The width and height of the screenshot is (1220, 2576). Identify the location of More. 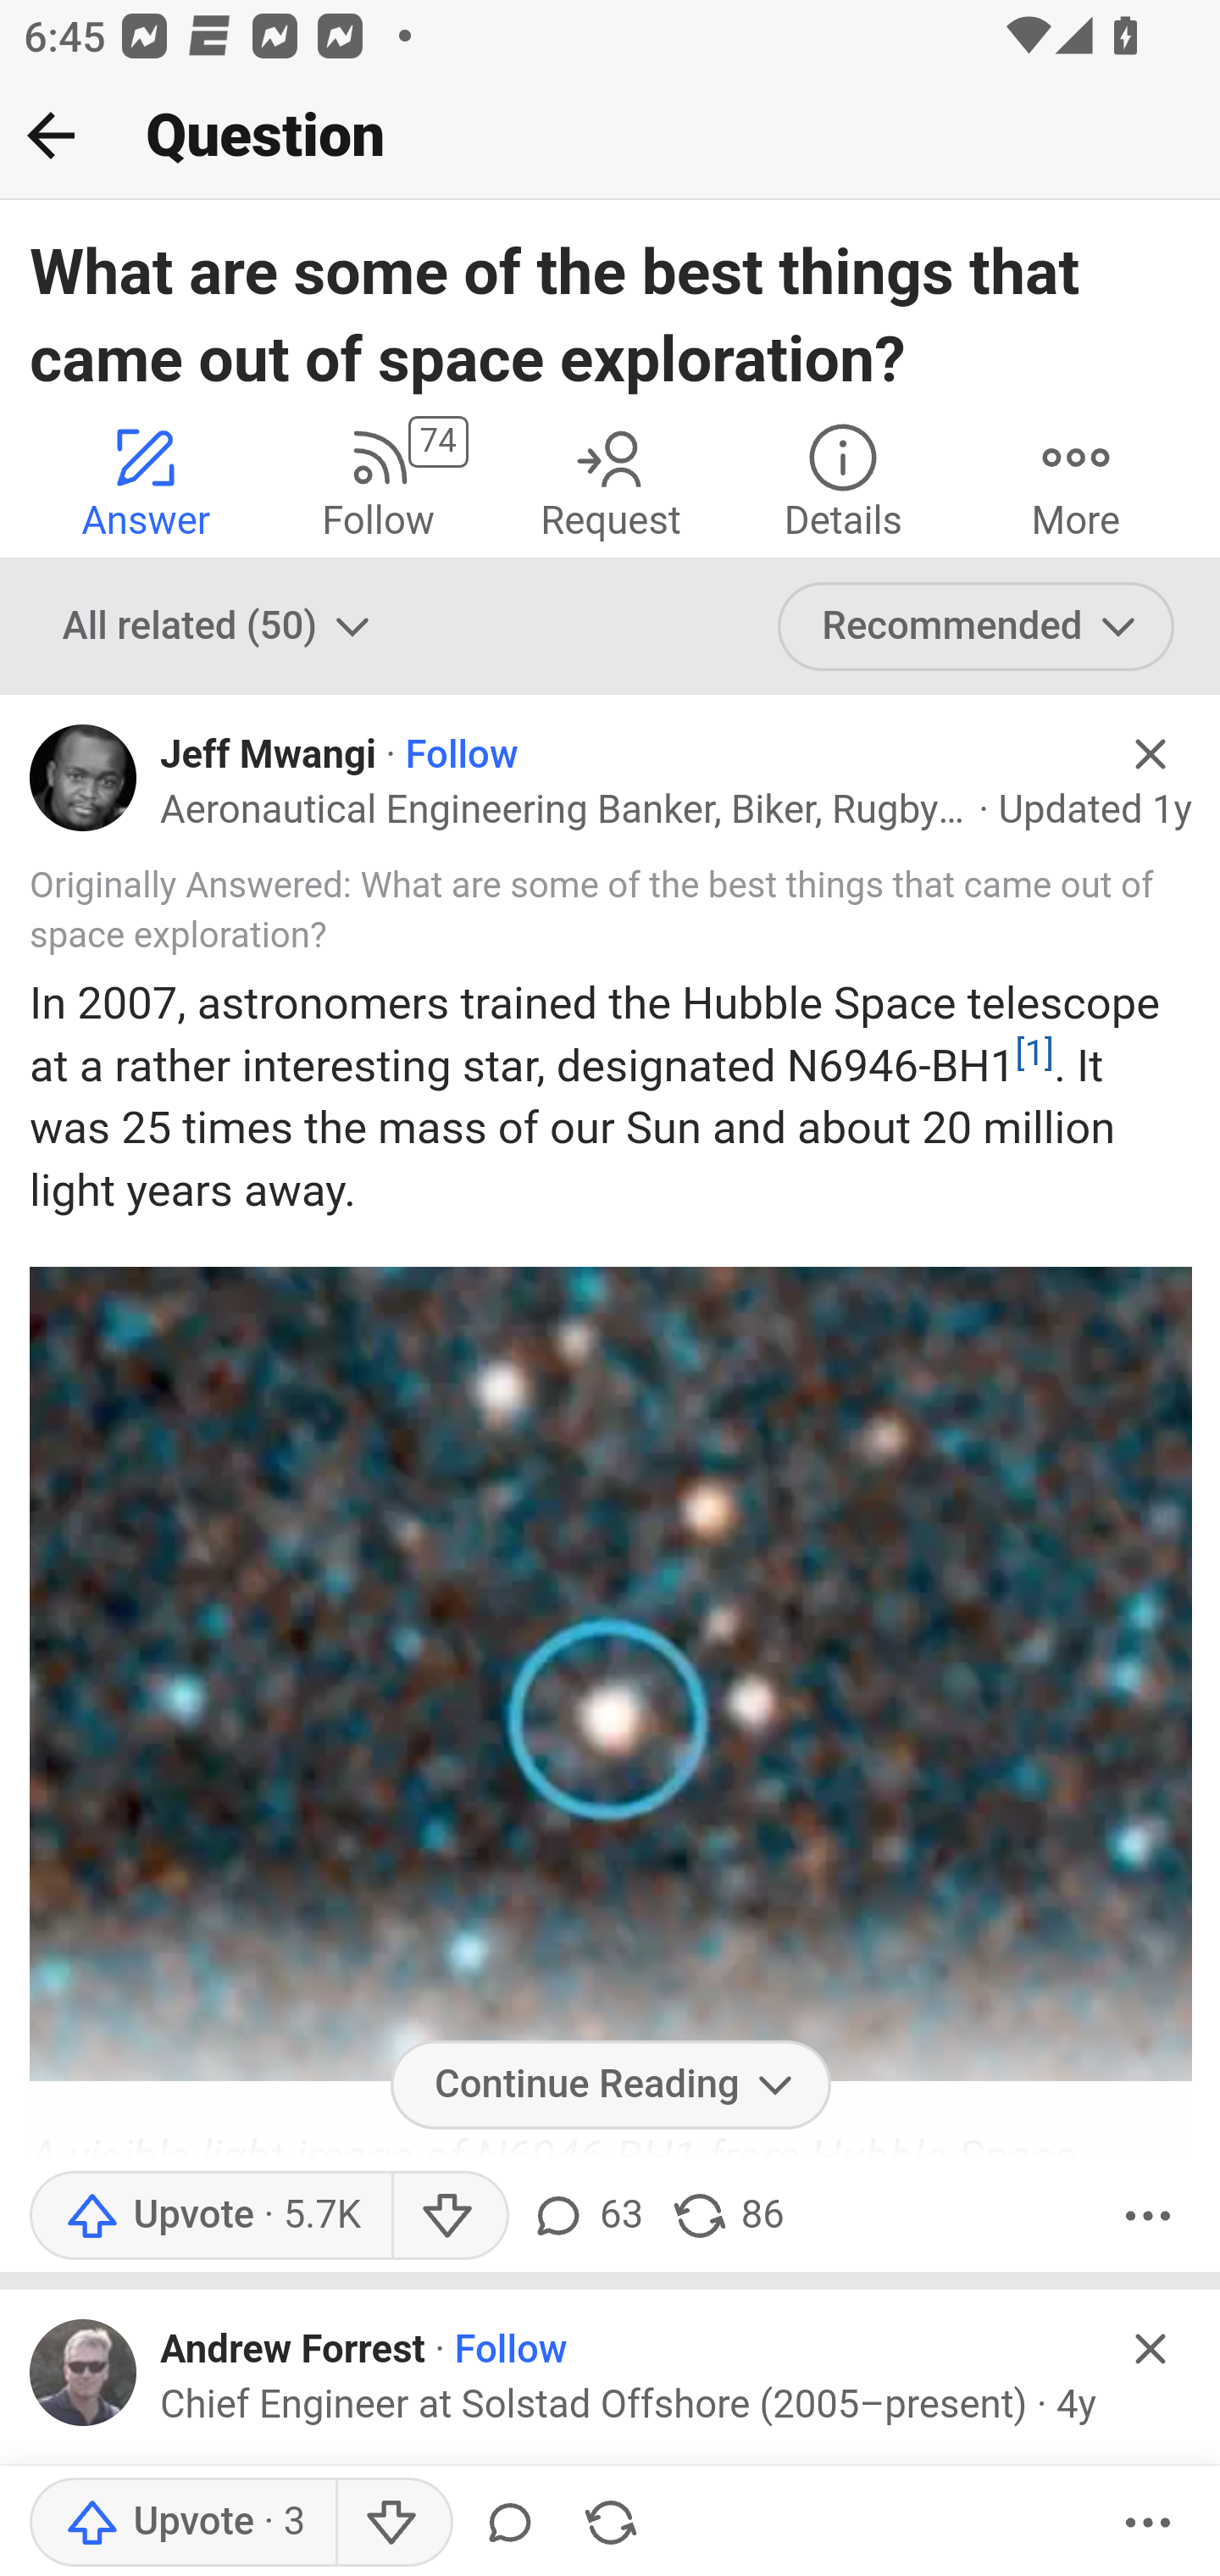
(1076, 480).